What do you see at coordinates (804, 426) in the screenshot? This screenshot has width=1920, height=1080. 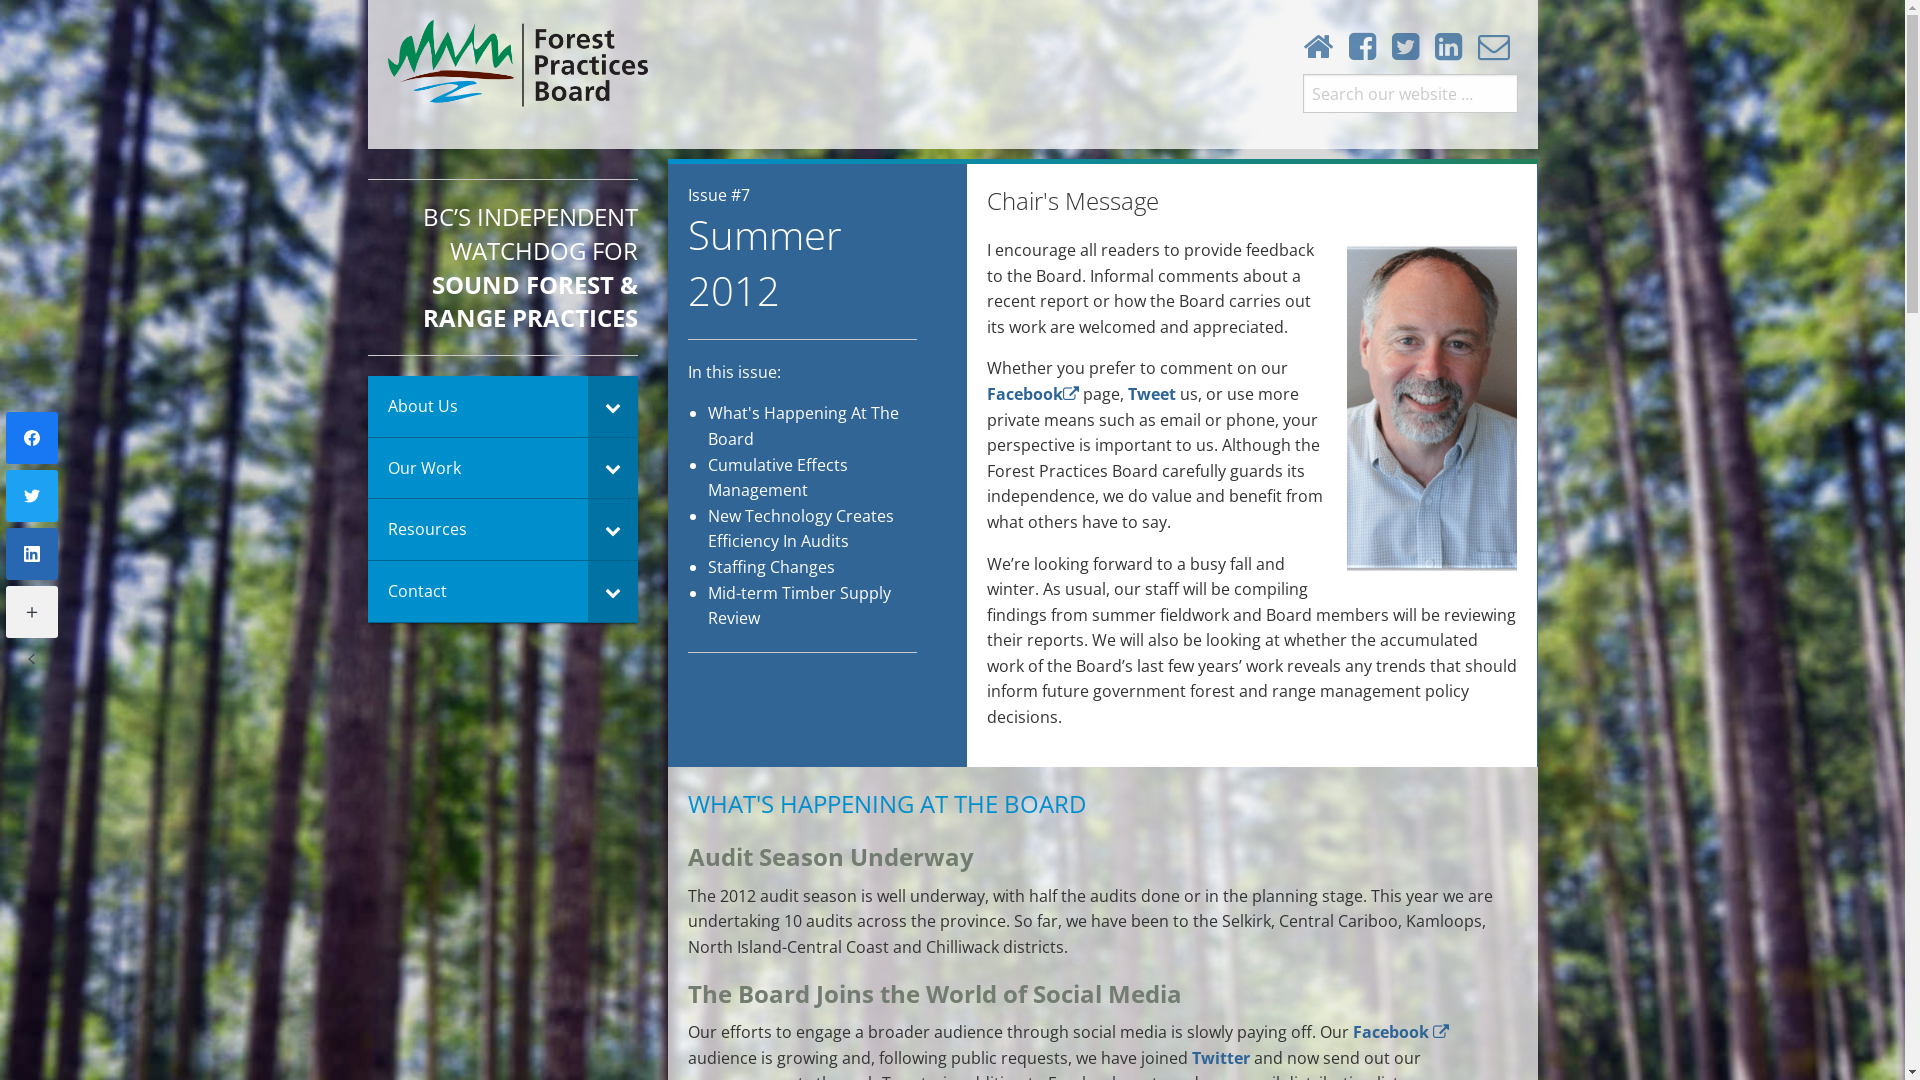 I see `What's Happening At The Board` at bounding box center [804, 426].